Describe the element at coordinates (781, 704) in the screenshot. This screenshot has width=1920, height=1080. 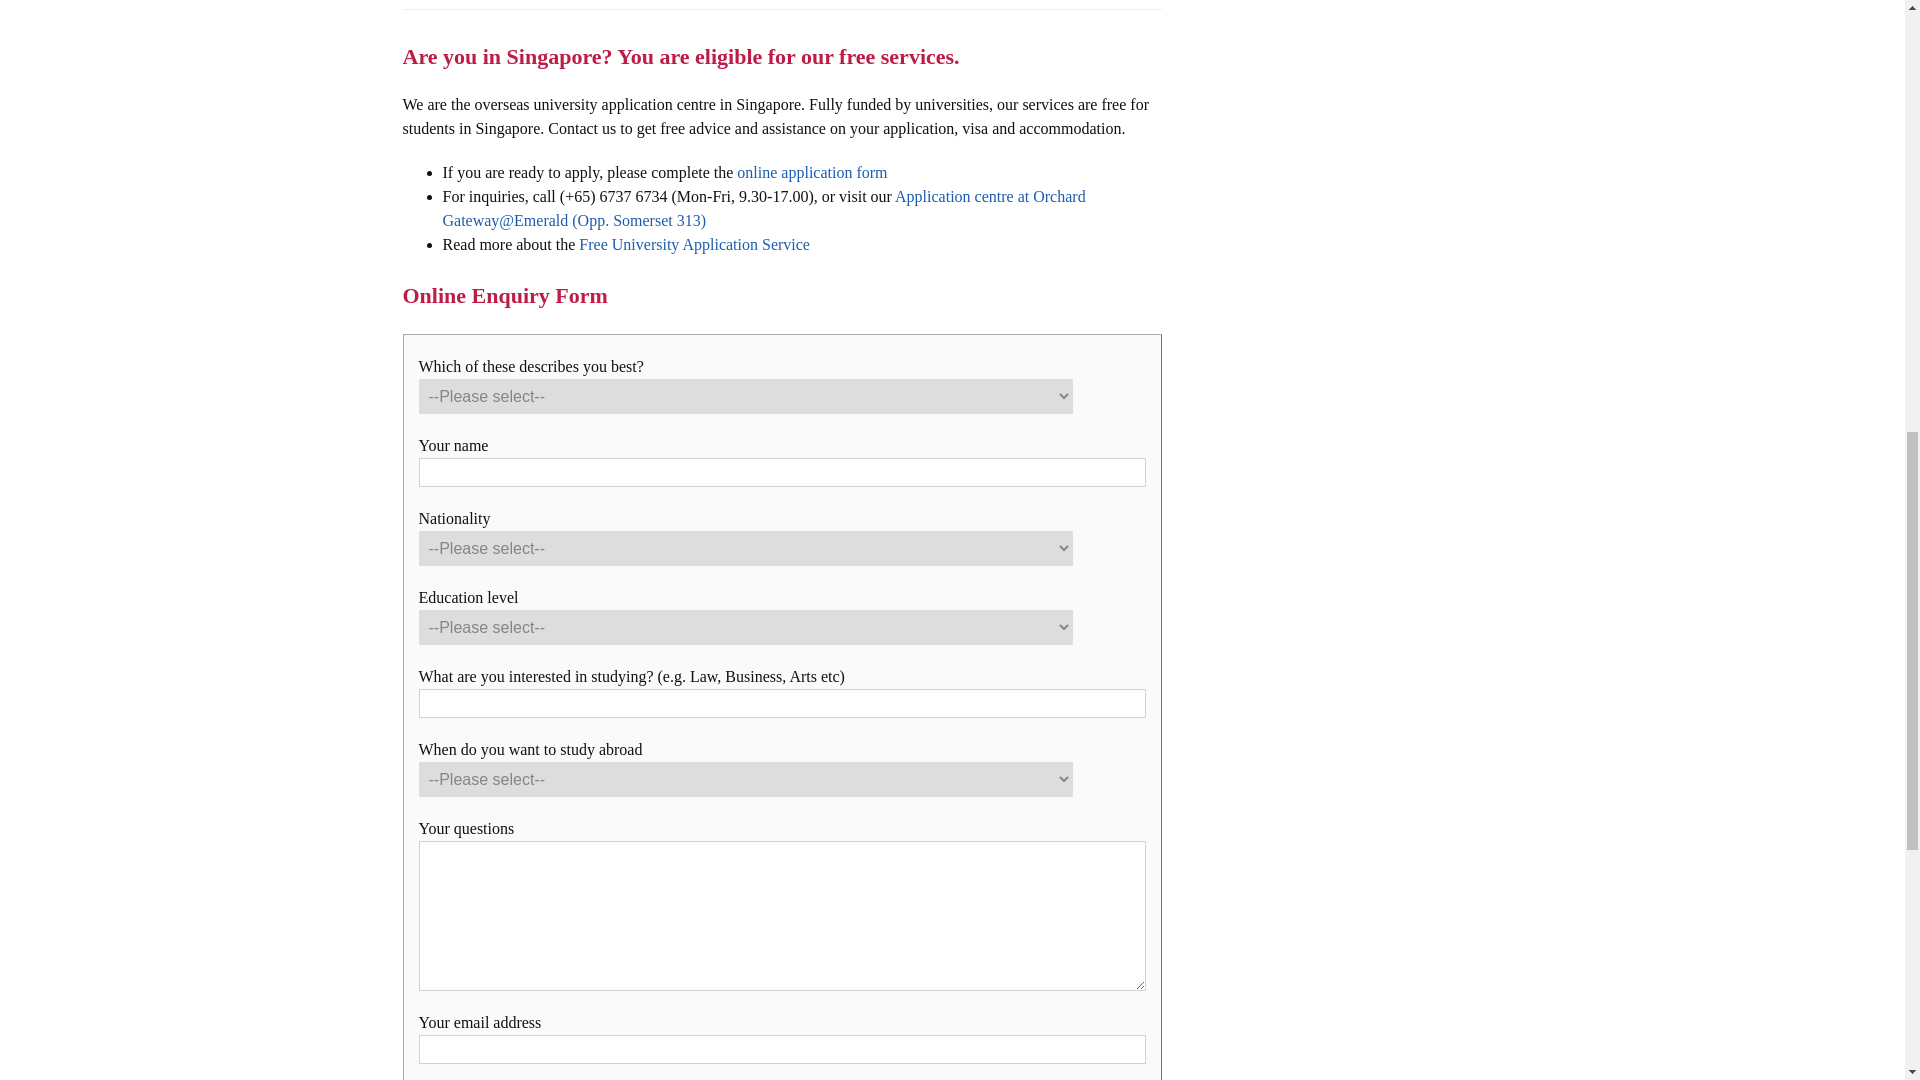
I see `What are You Interested in Studying?` at that location.